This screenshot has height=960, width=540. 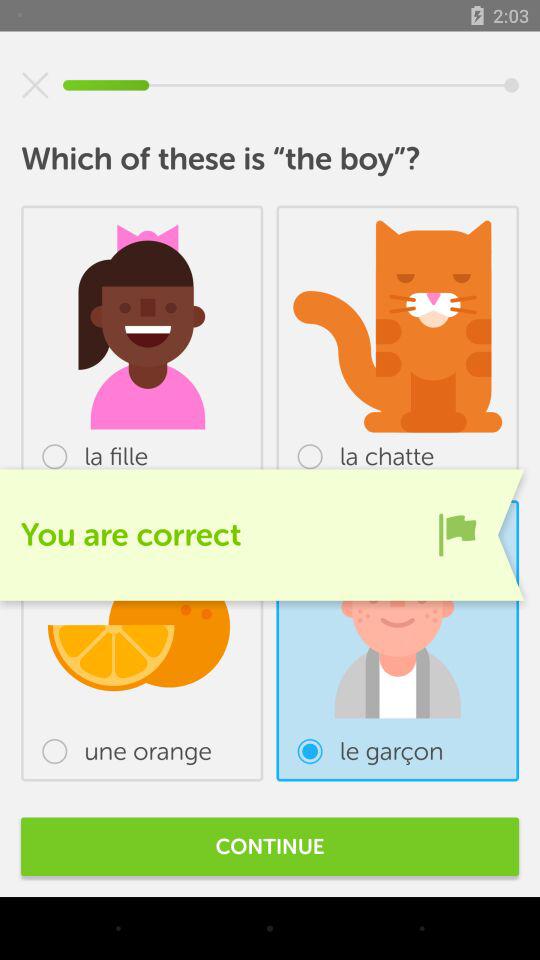 I want to click on flip to the continue item, so click(x=270, y=846).